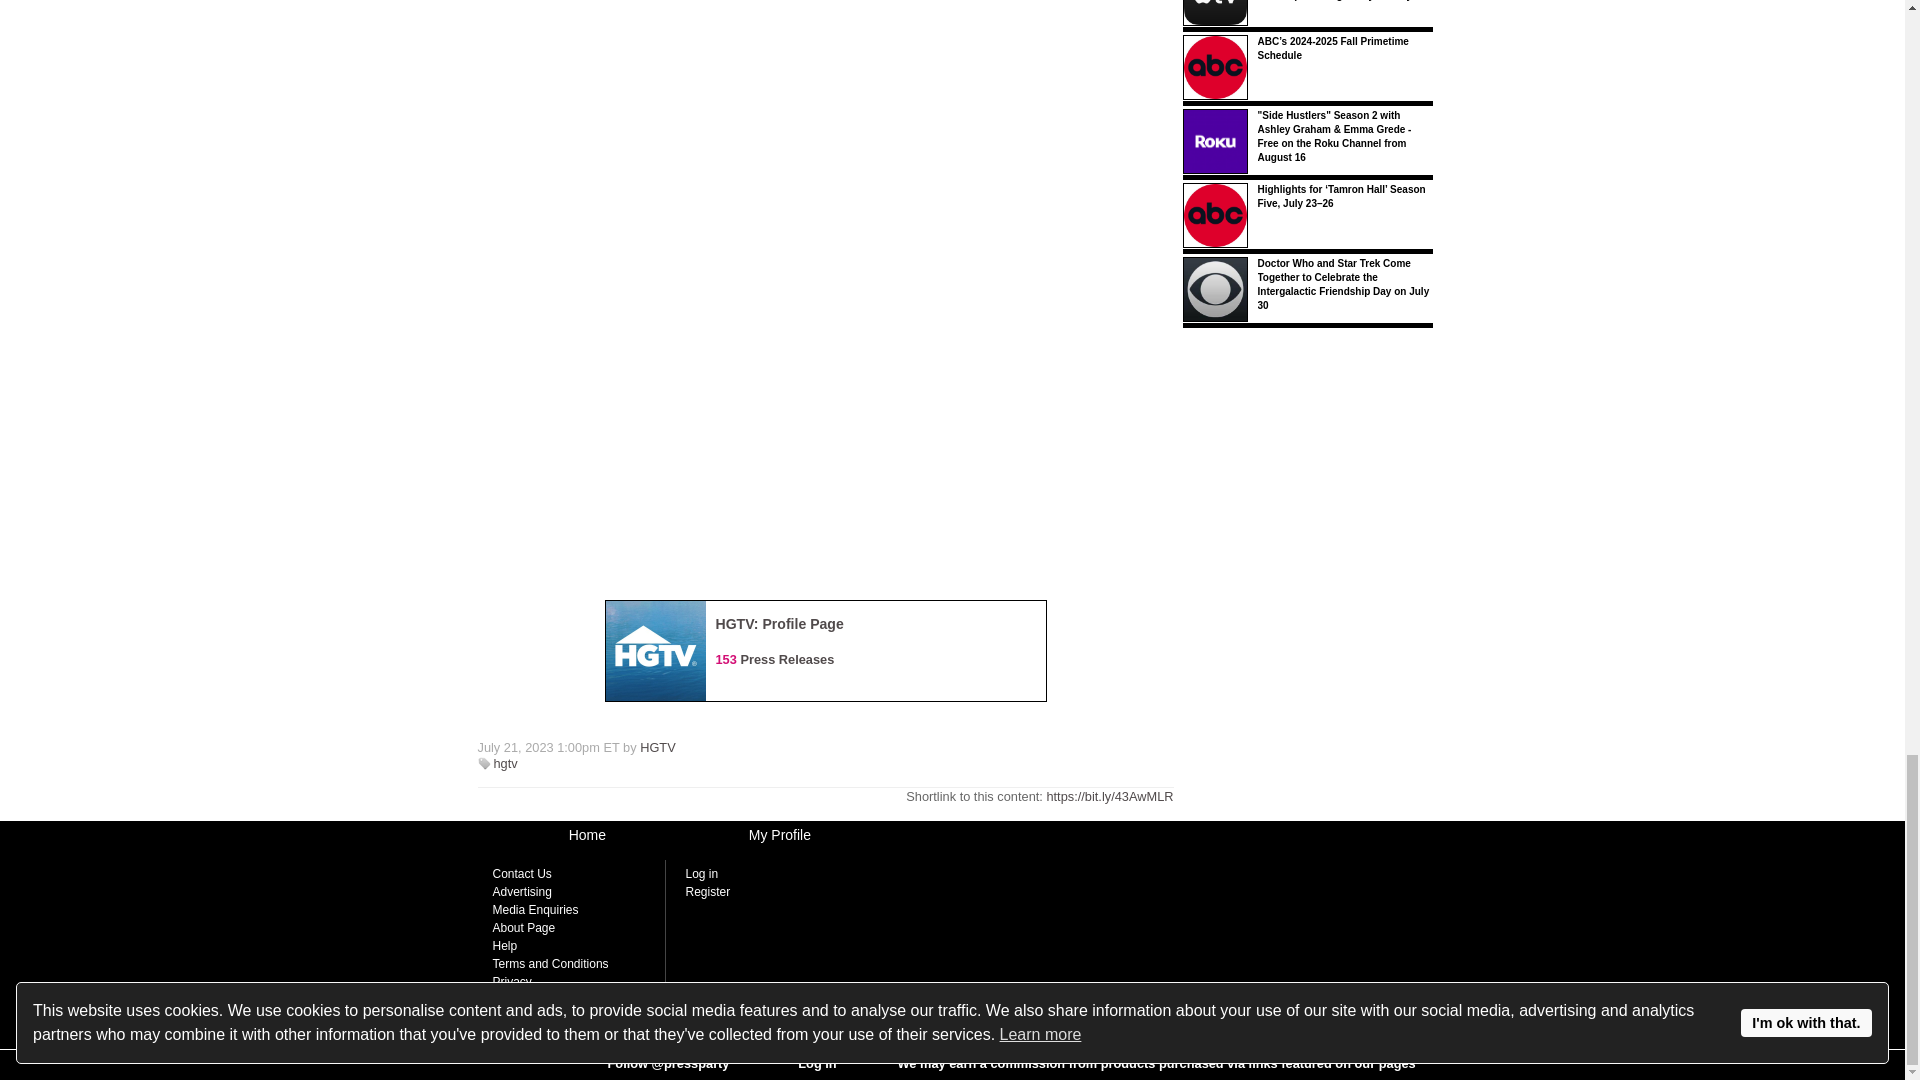  What do you see at coordinates (506, 764) in the screenshot?
I see `hgtv` at bounding box center [506, 764].